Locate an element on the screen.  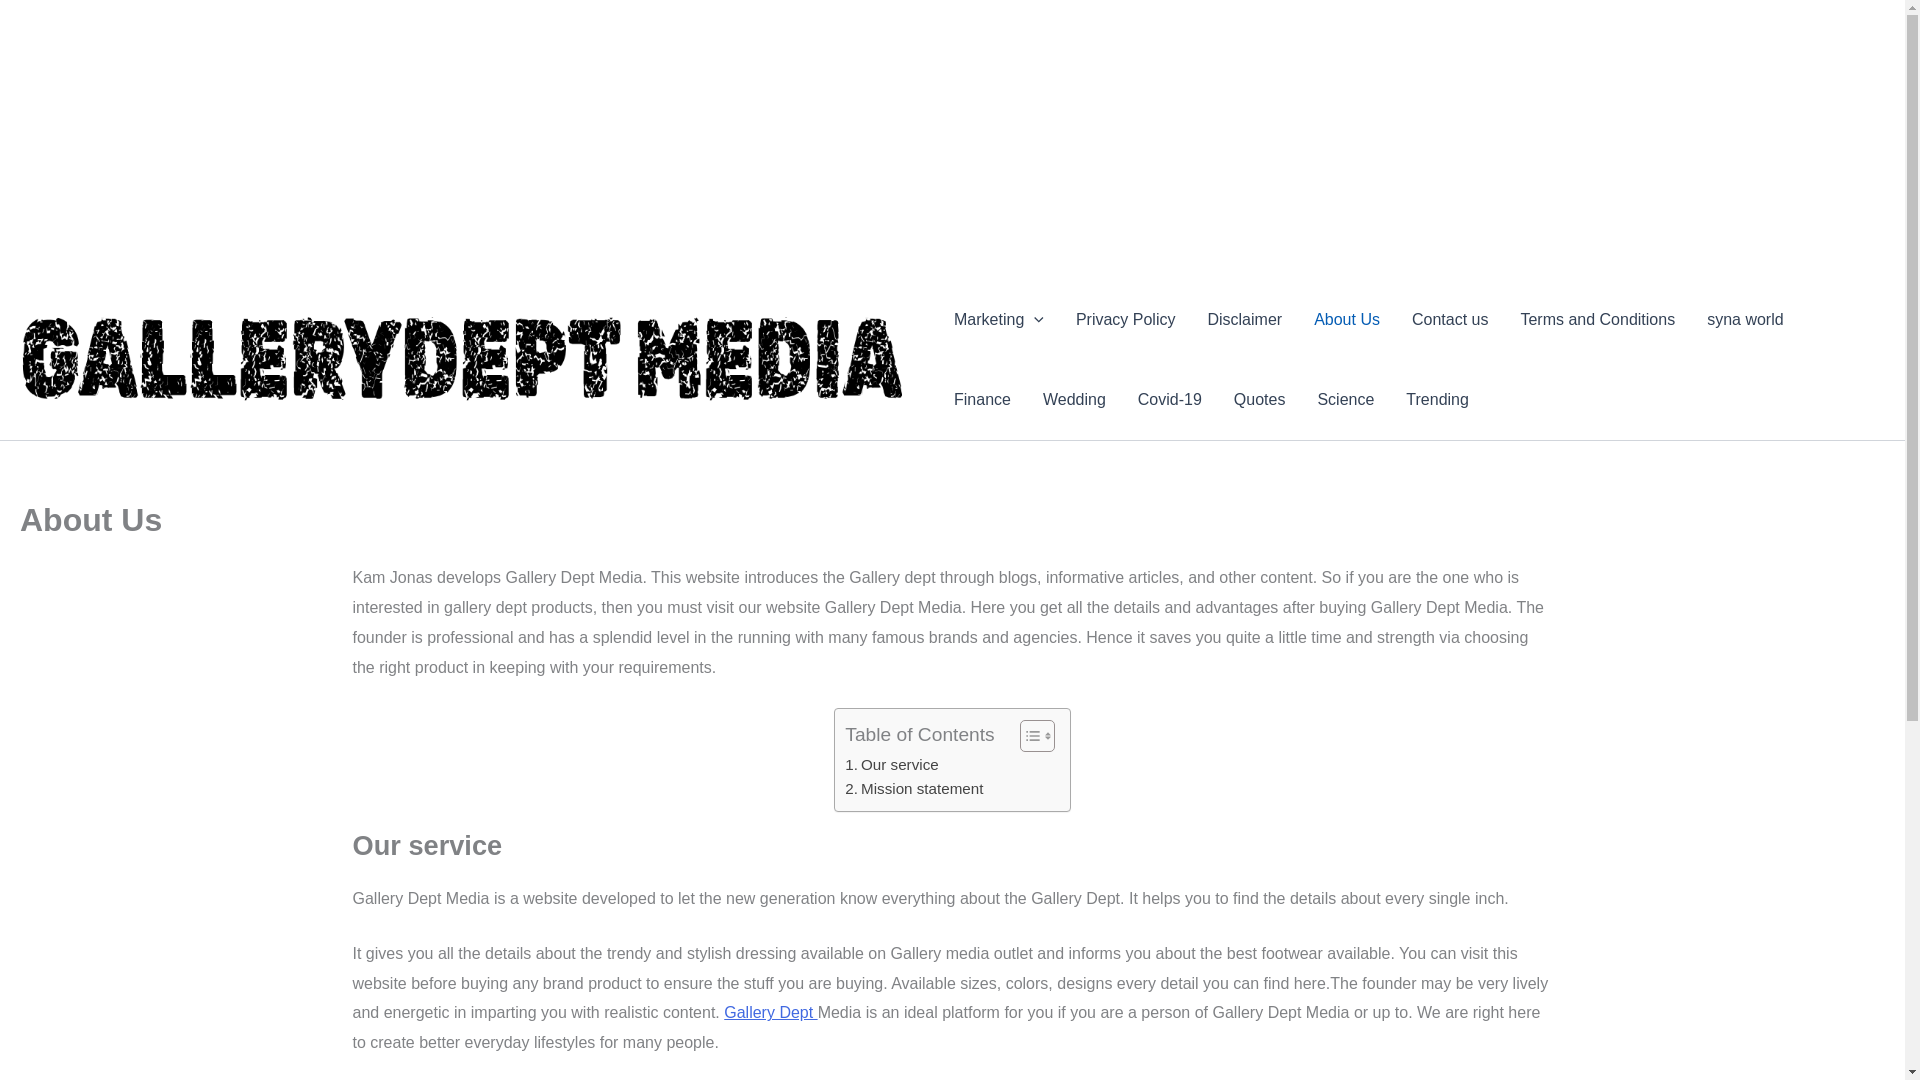
Privacy Policy is located at coordinates (1126, 319).